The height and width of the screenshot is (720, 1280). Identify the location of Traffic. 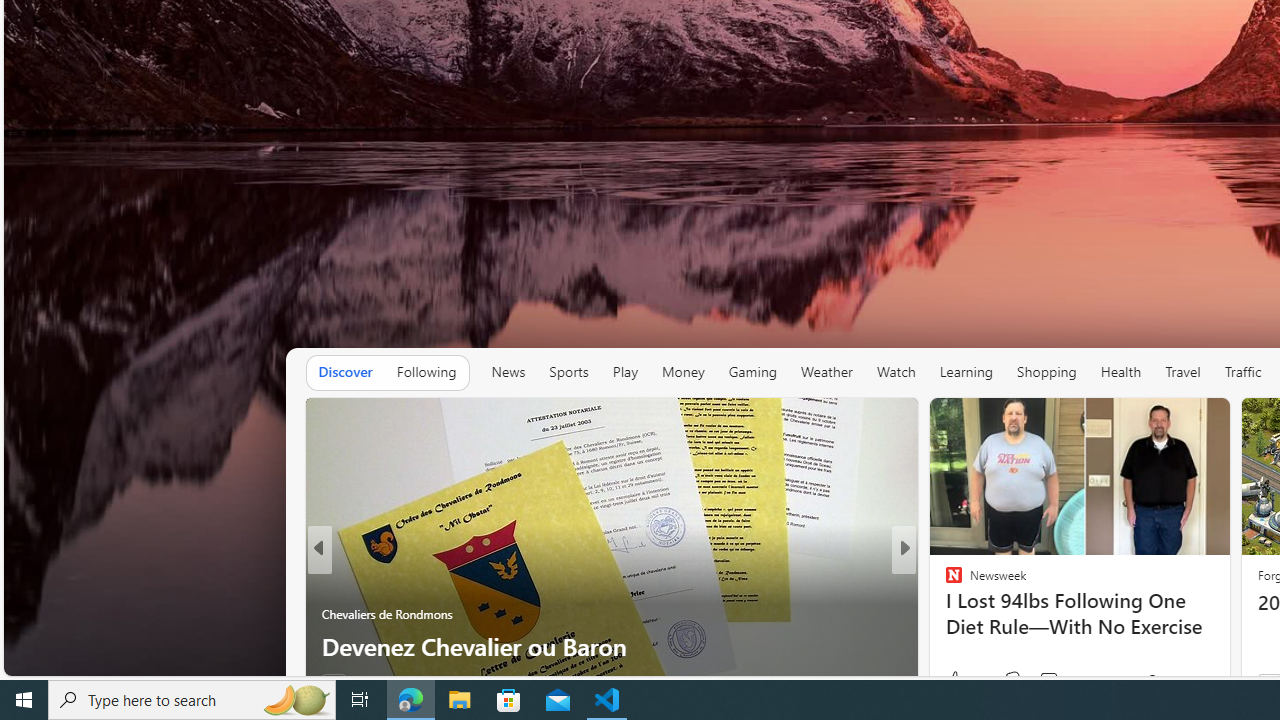
(1242, 372).